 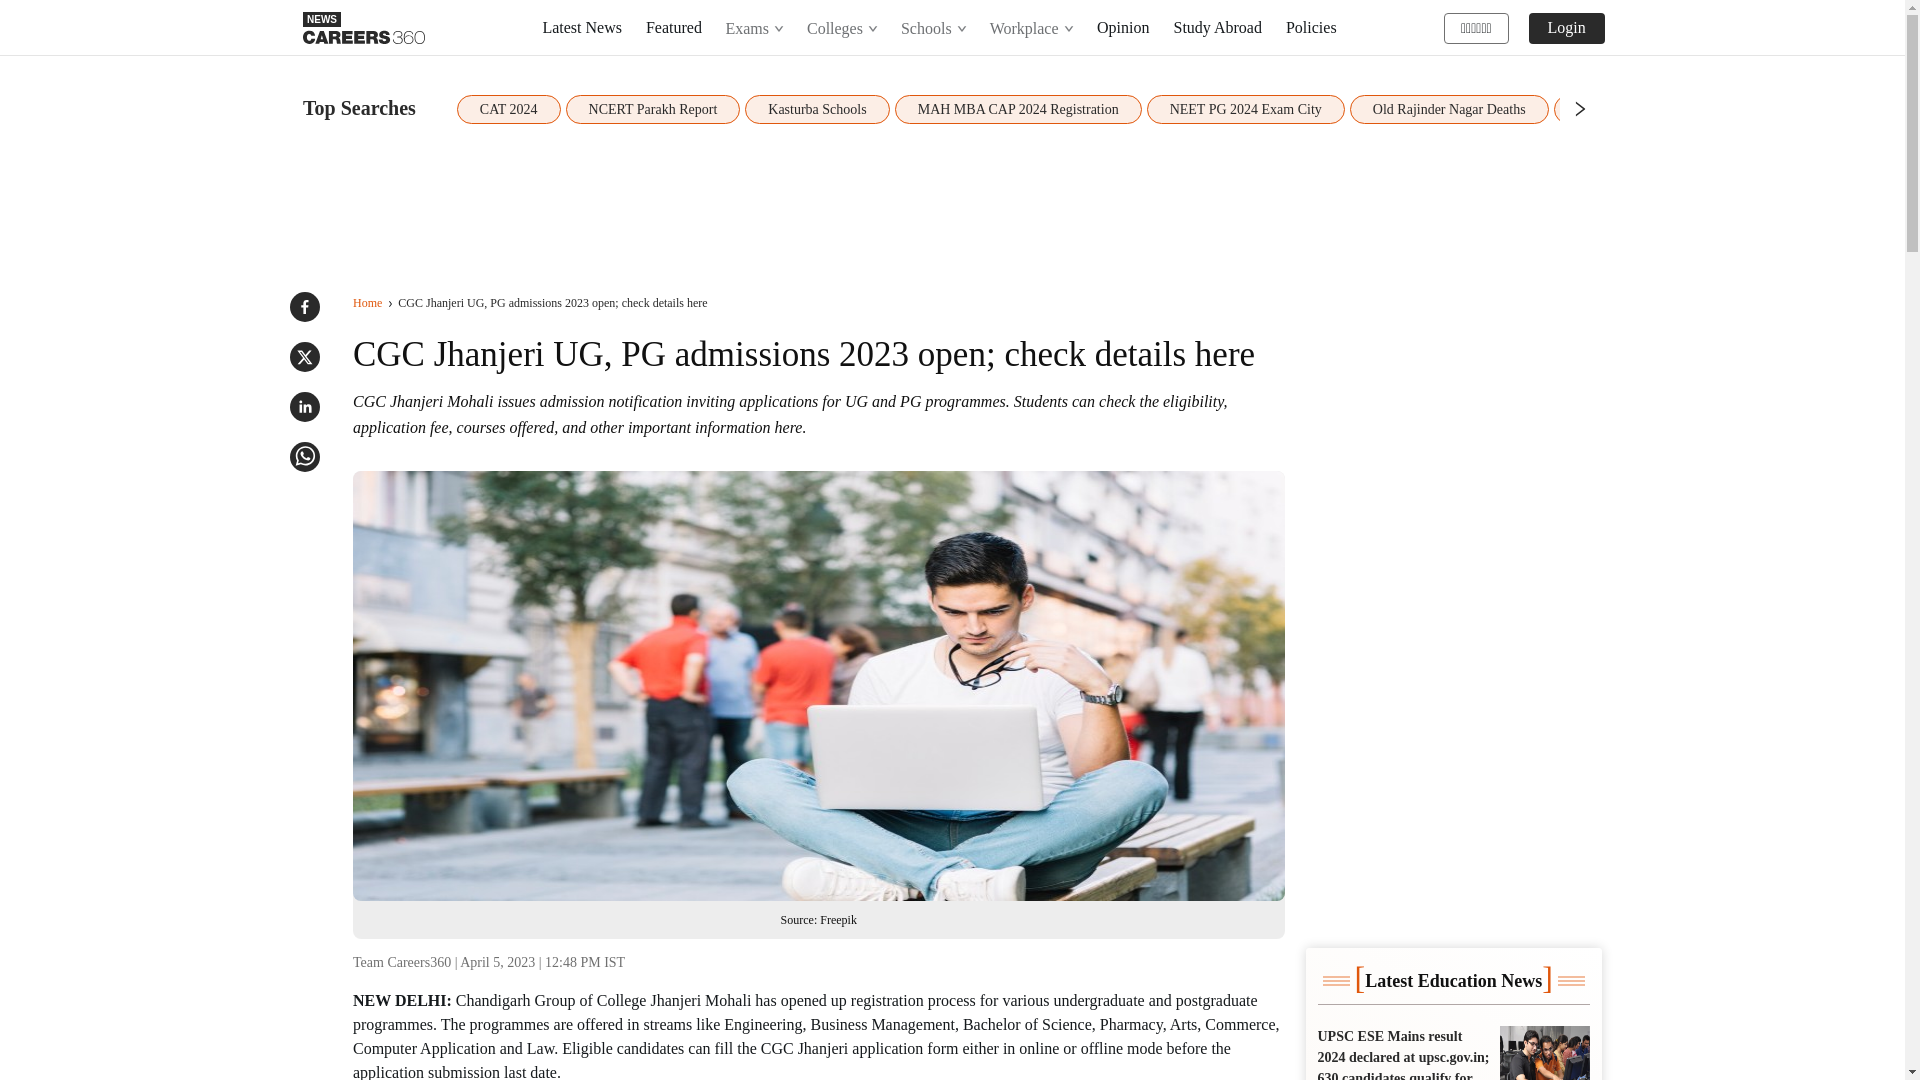 I want to click on NCERT Parakh Report, so click(x=654, y=110).